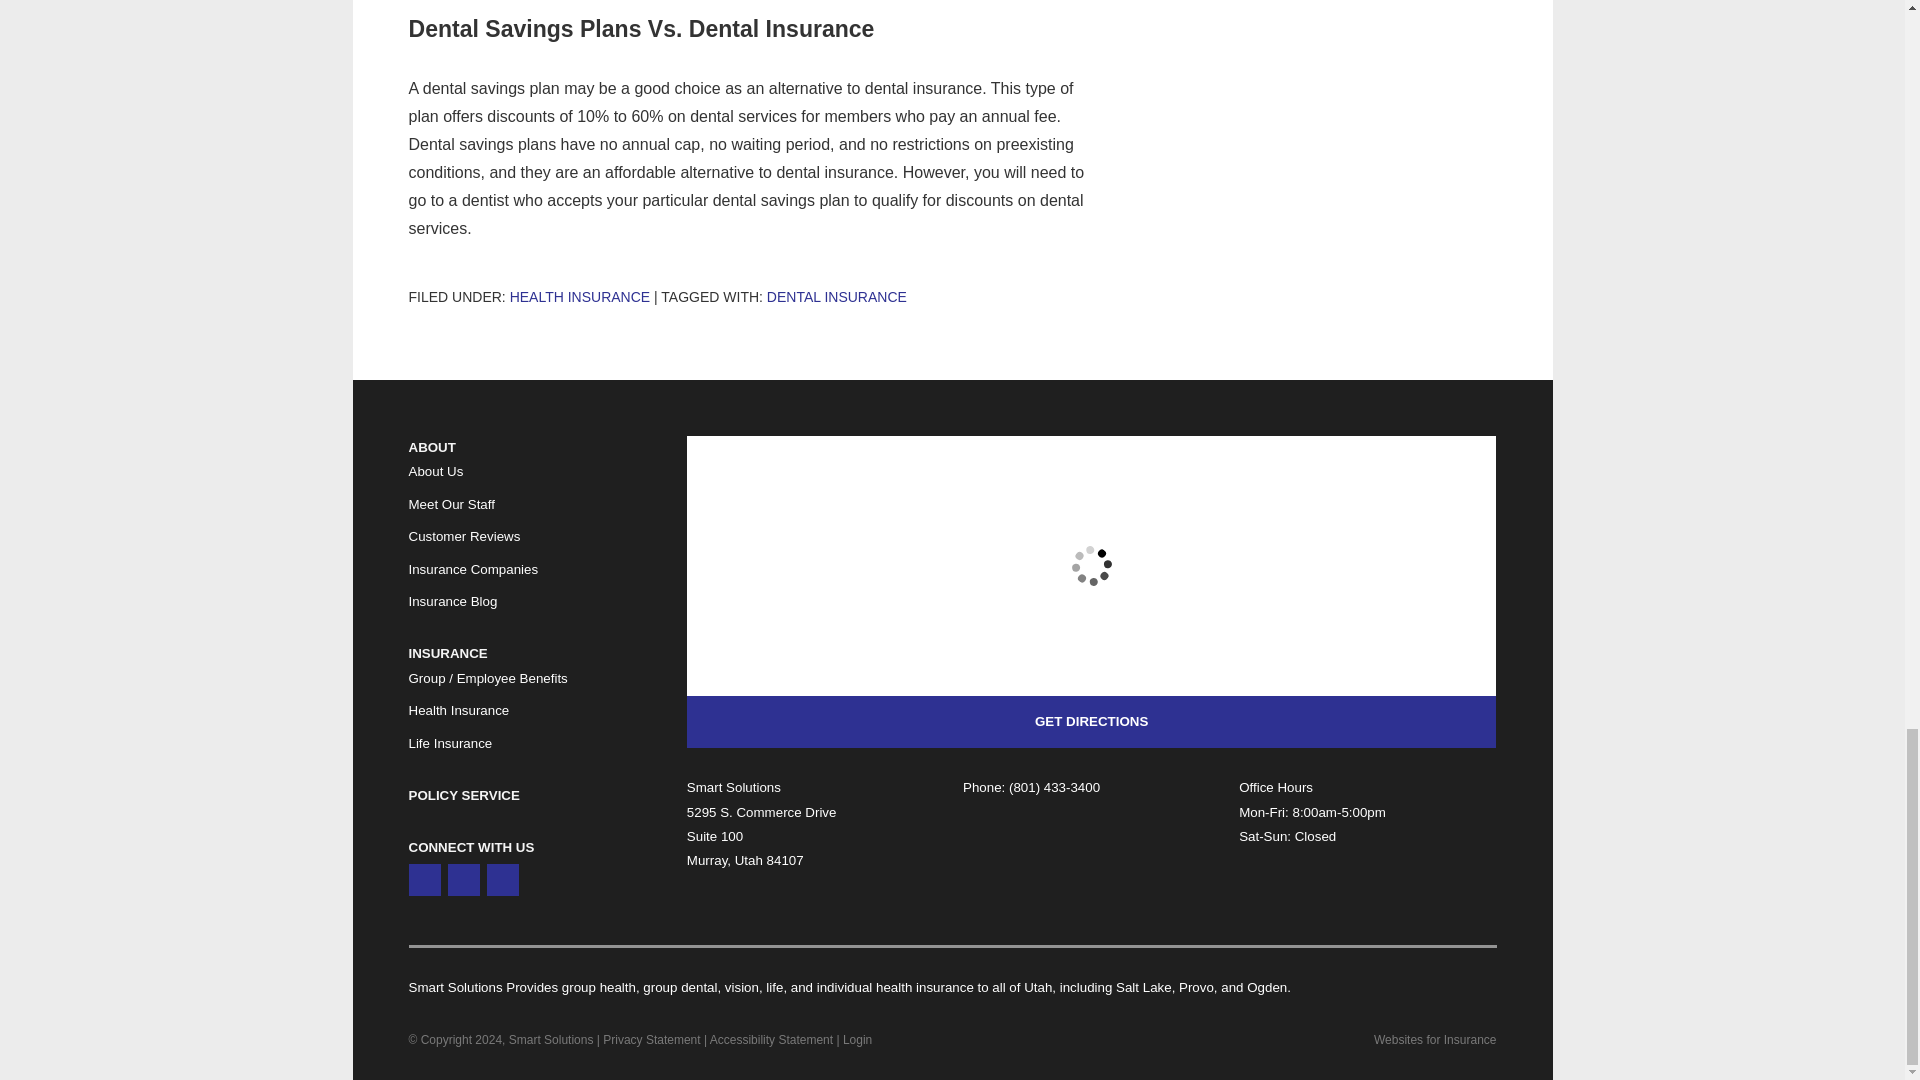  I want to click on Google Maps, so click(423, 880).